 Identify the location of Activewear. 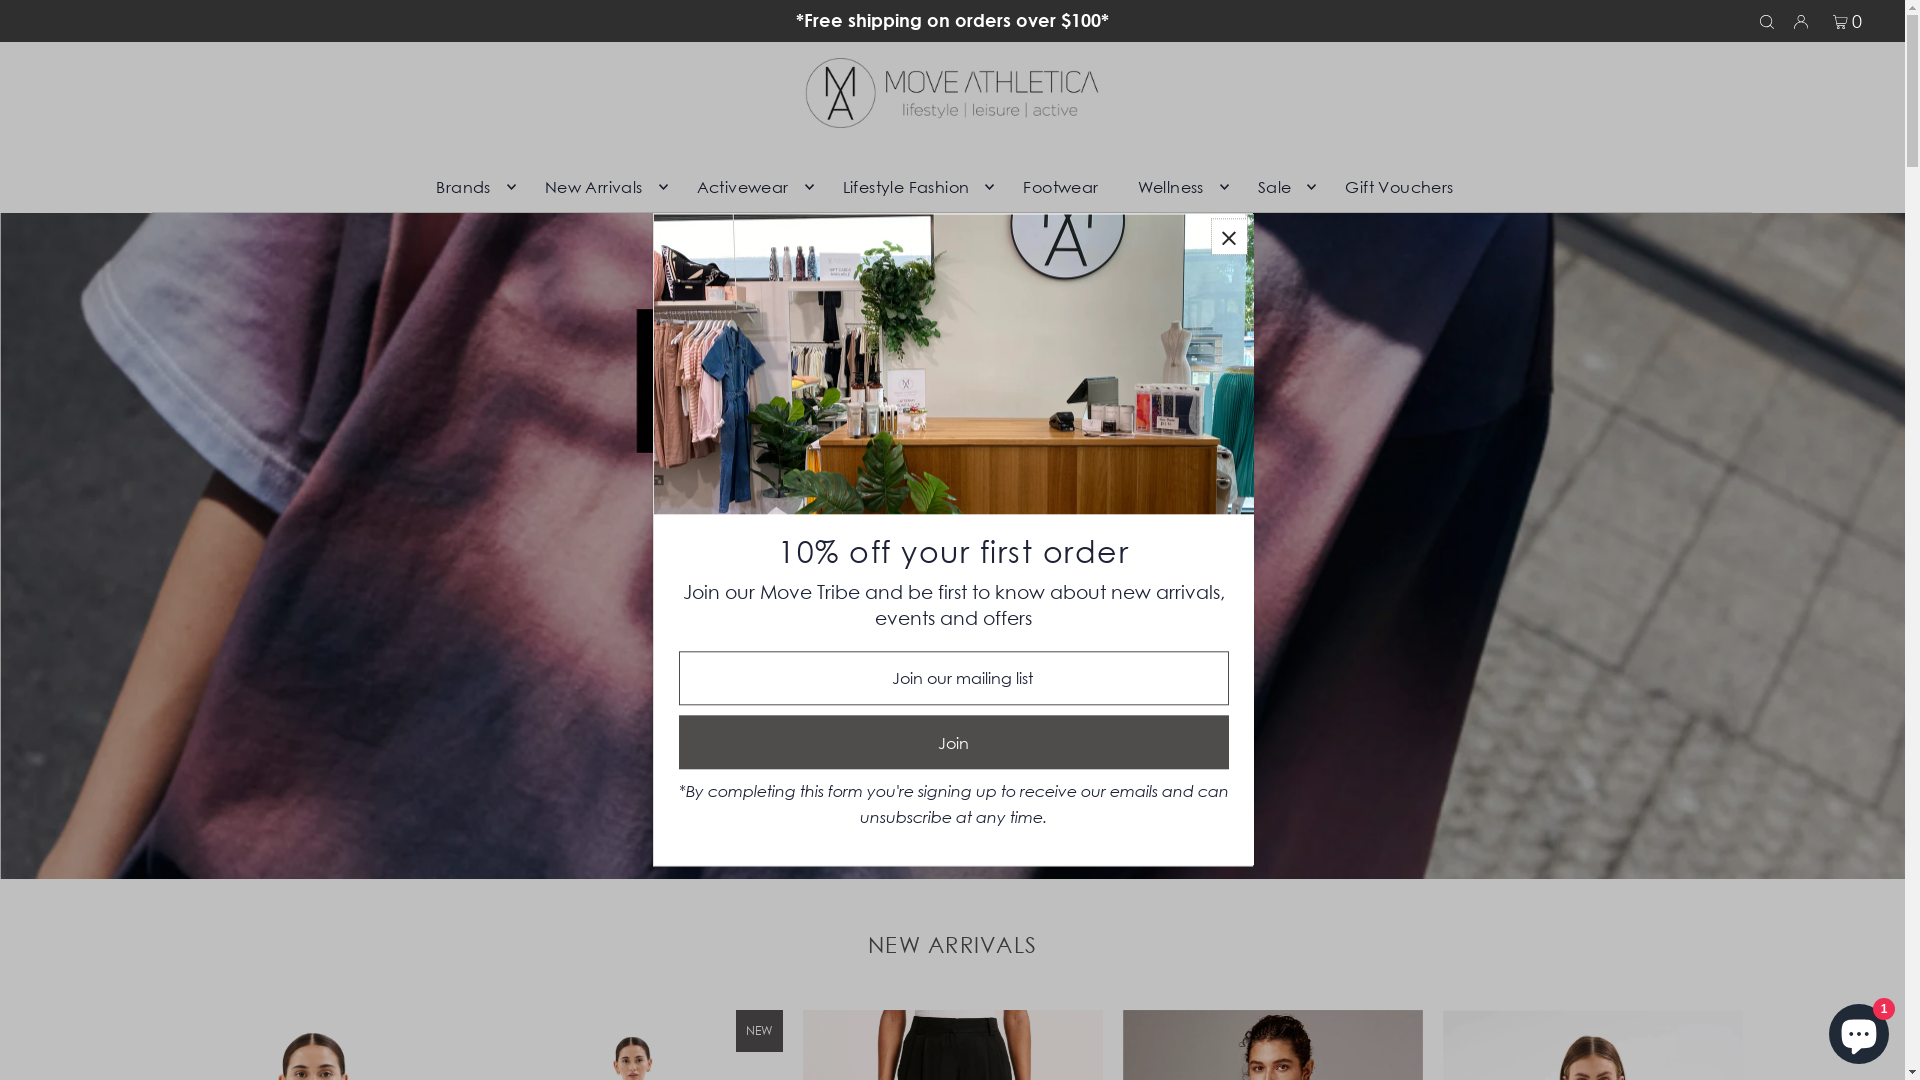
(750, 187).